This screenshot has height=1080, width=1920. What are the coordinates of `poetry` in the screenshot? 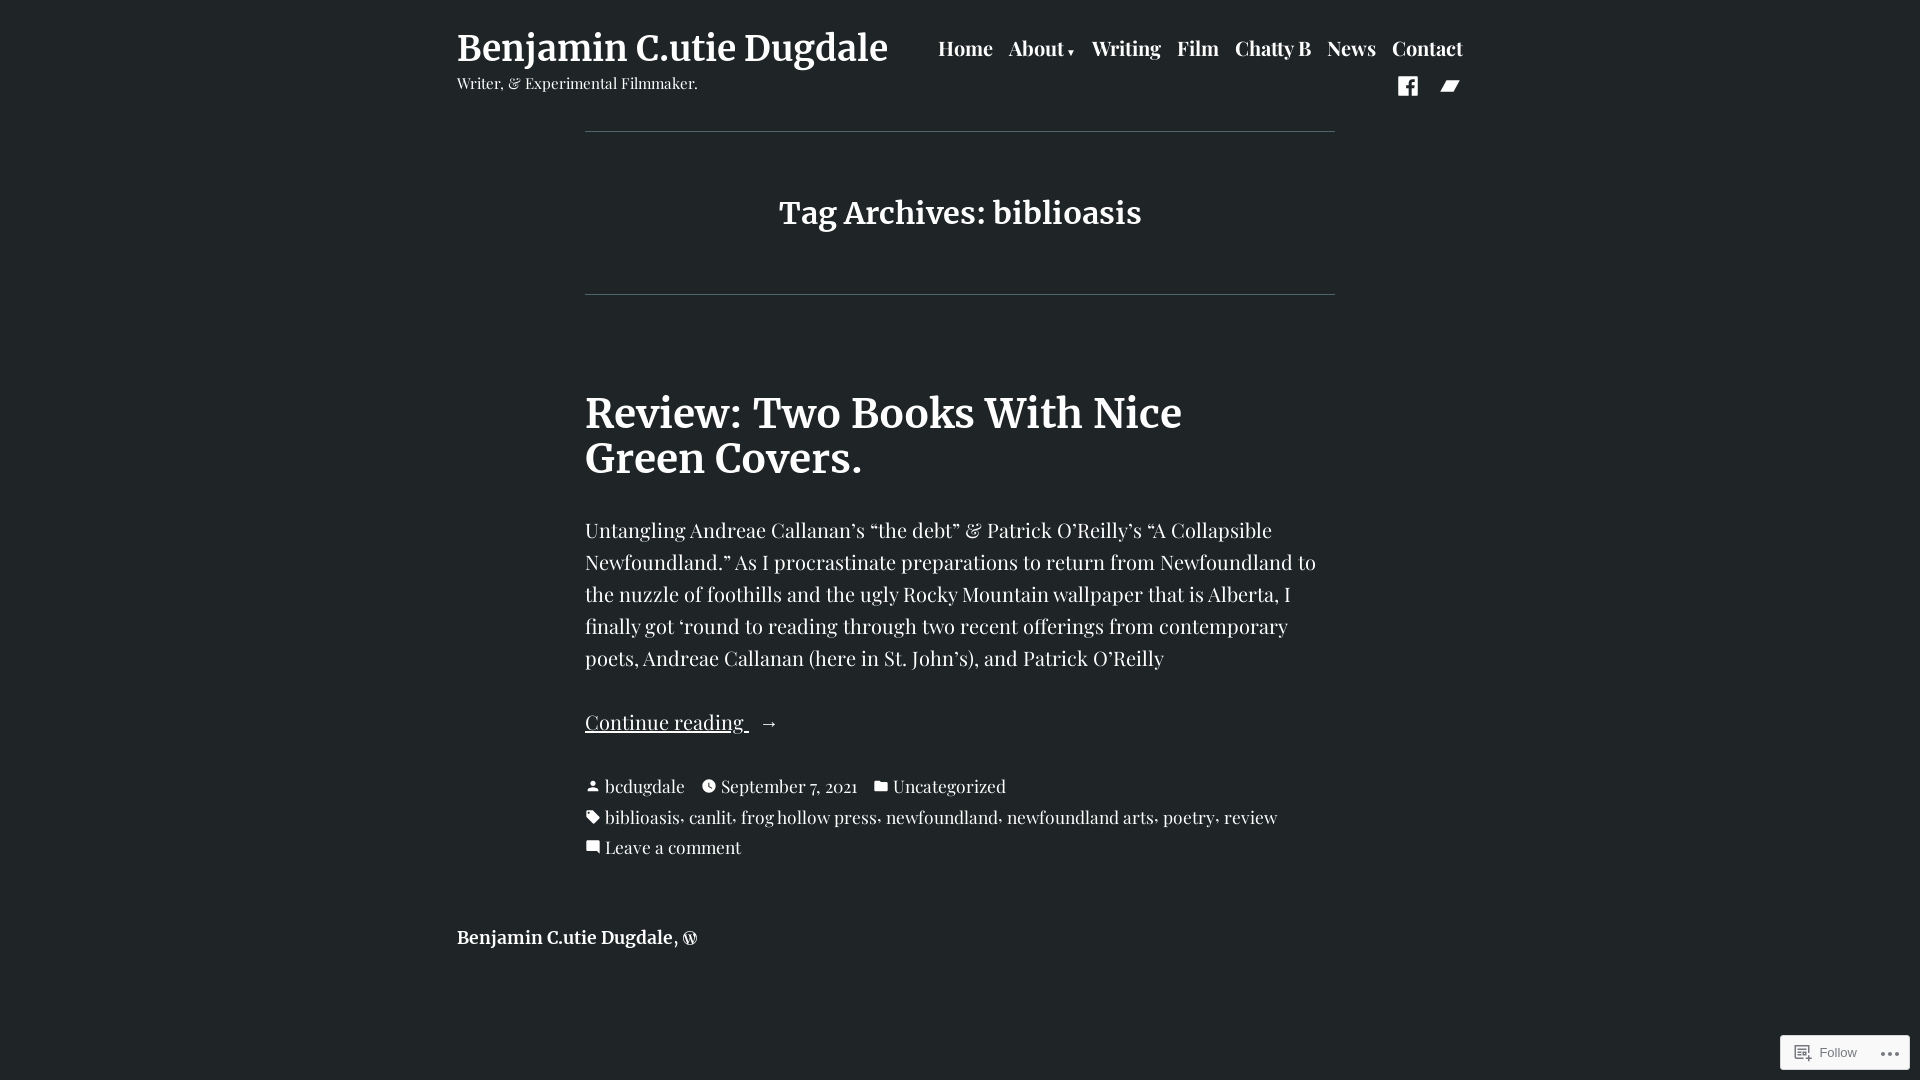 It's located at (1189, 817).